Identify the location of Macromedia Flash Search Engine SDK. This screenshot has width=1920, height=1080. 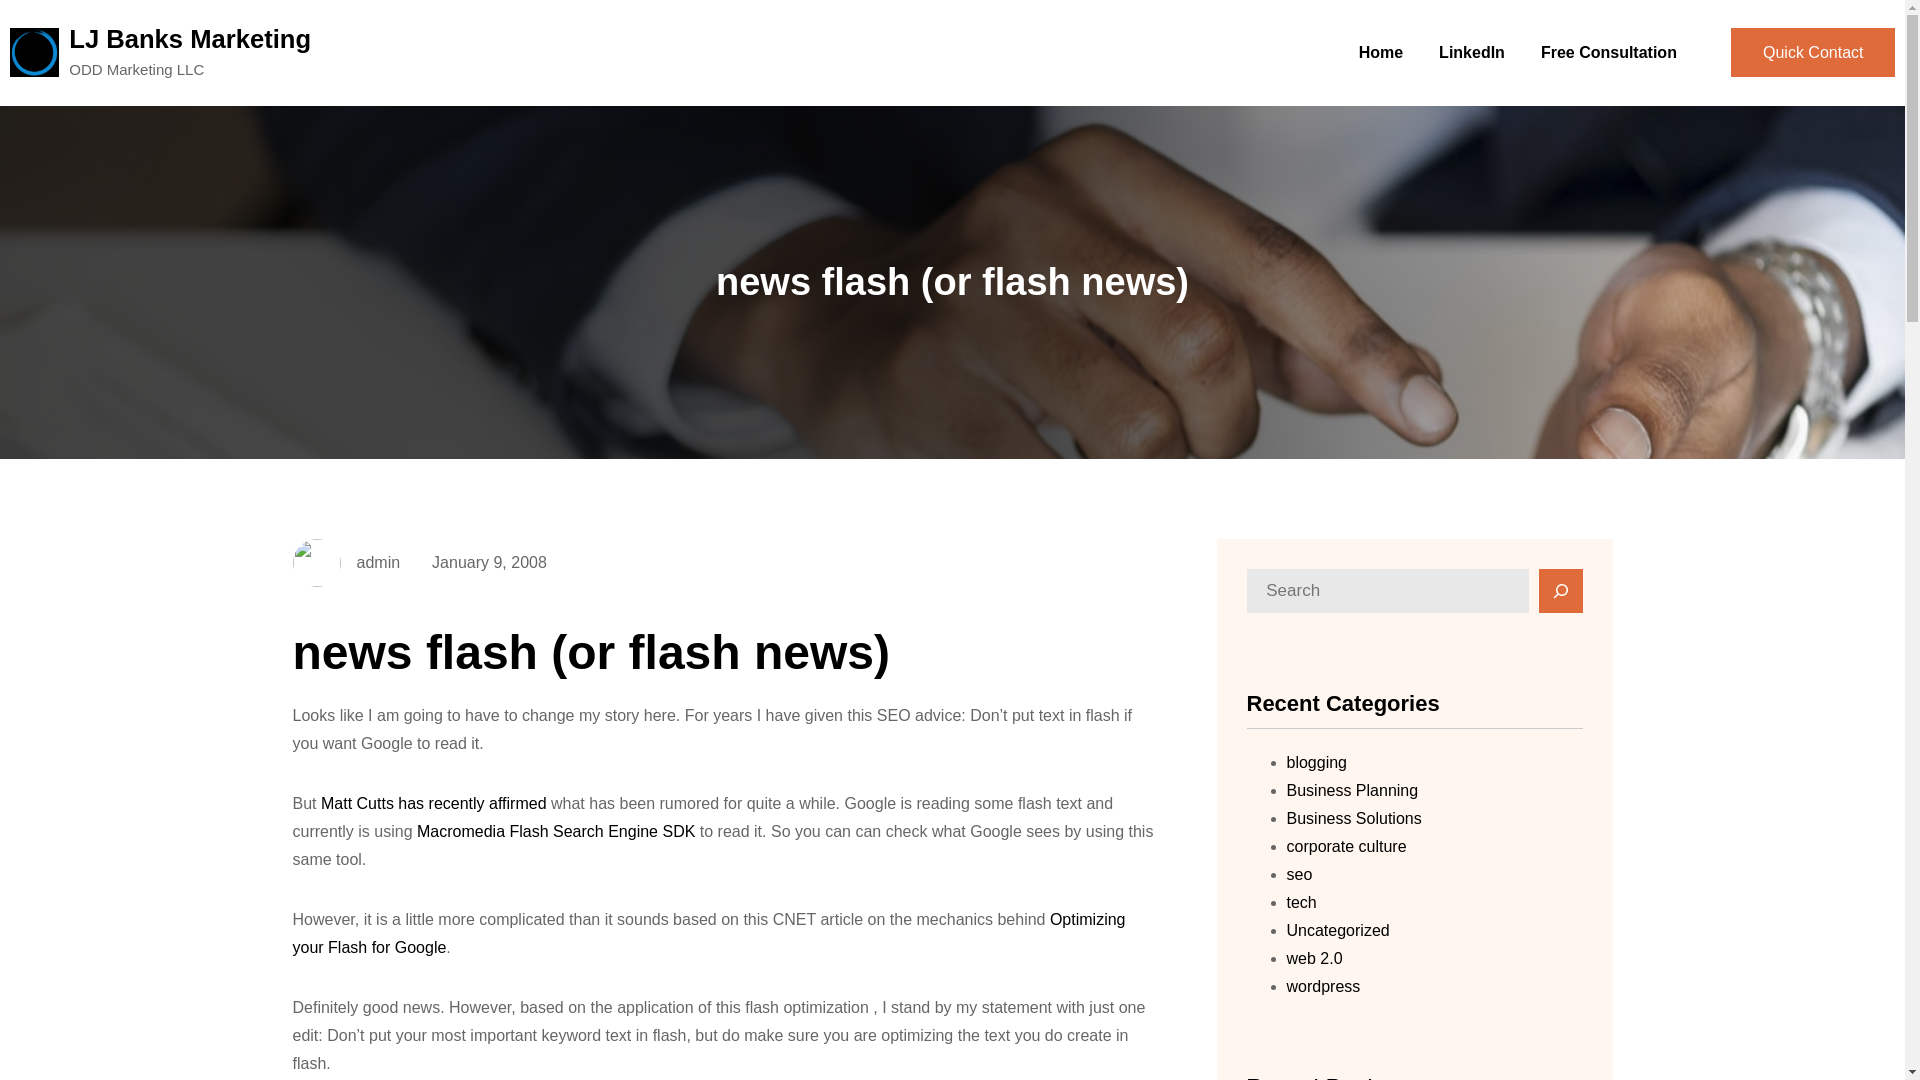
(556, 831).